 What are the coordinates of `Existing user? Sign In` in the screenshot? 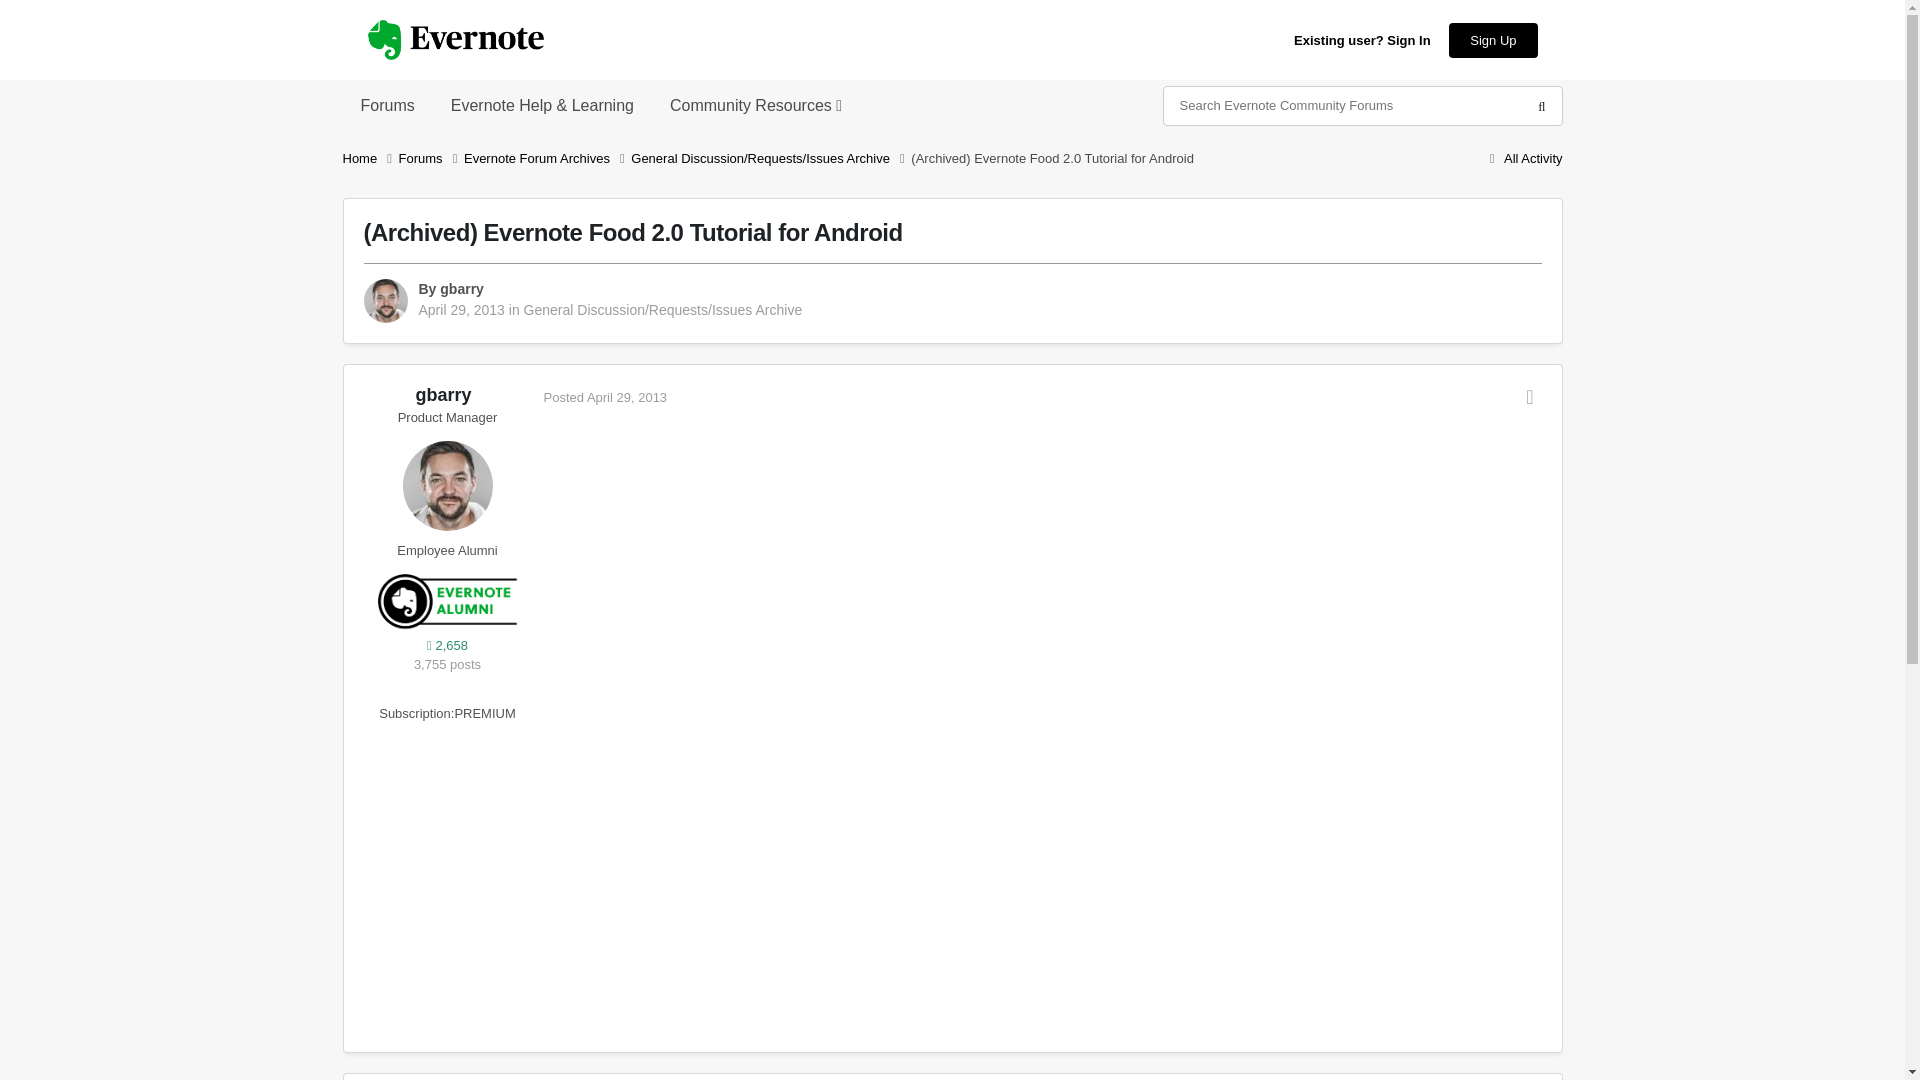 It's located at (1362, 40).